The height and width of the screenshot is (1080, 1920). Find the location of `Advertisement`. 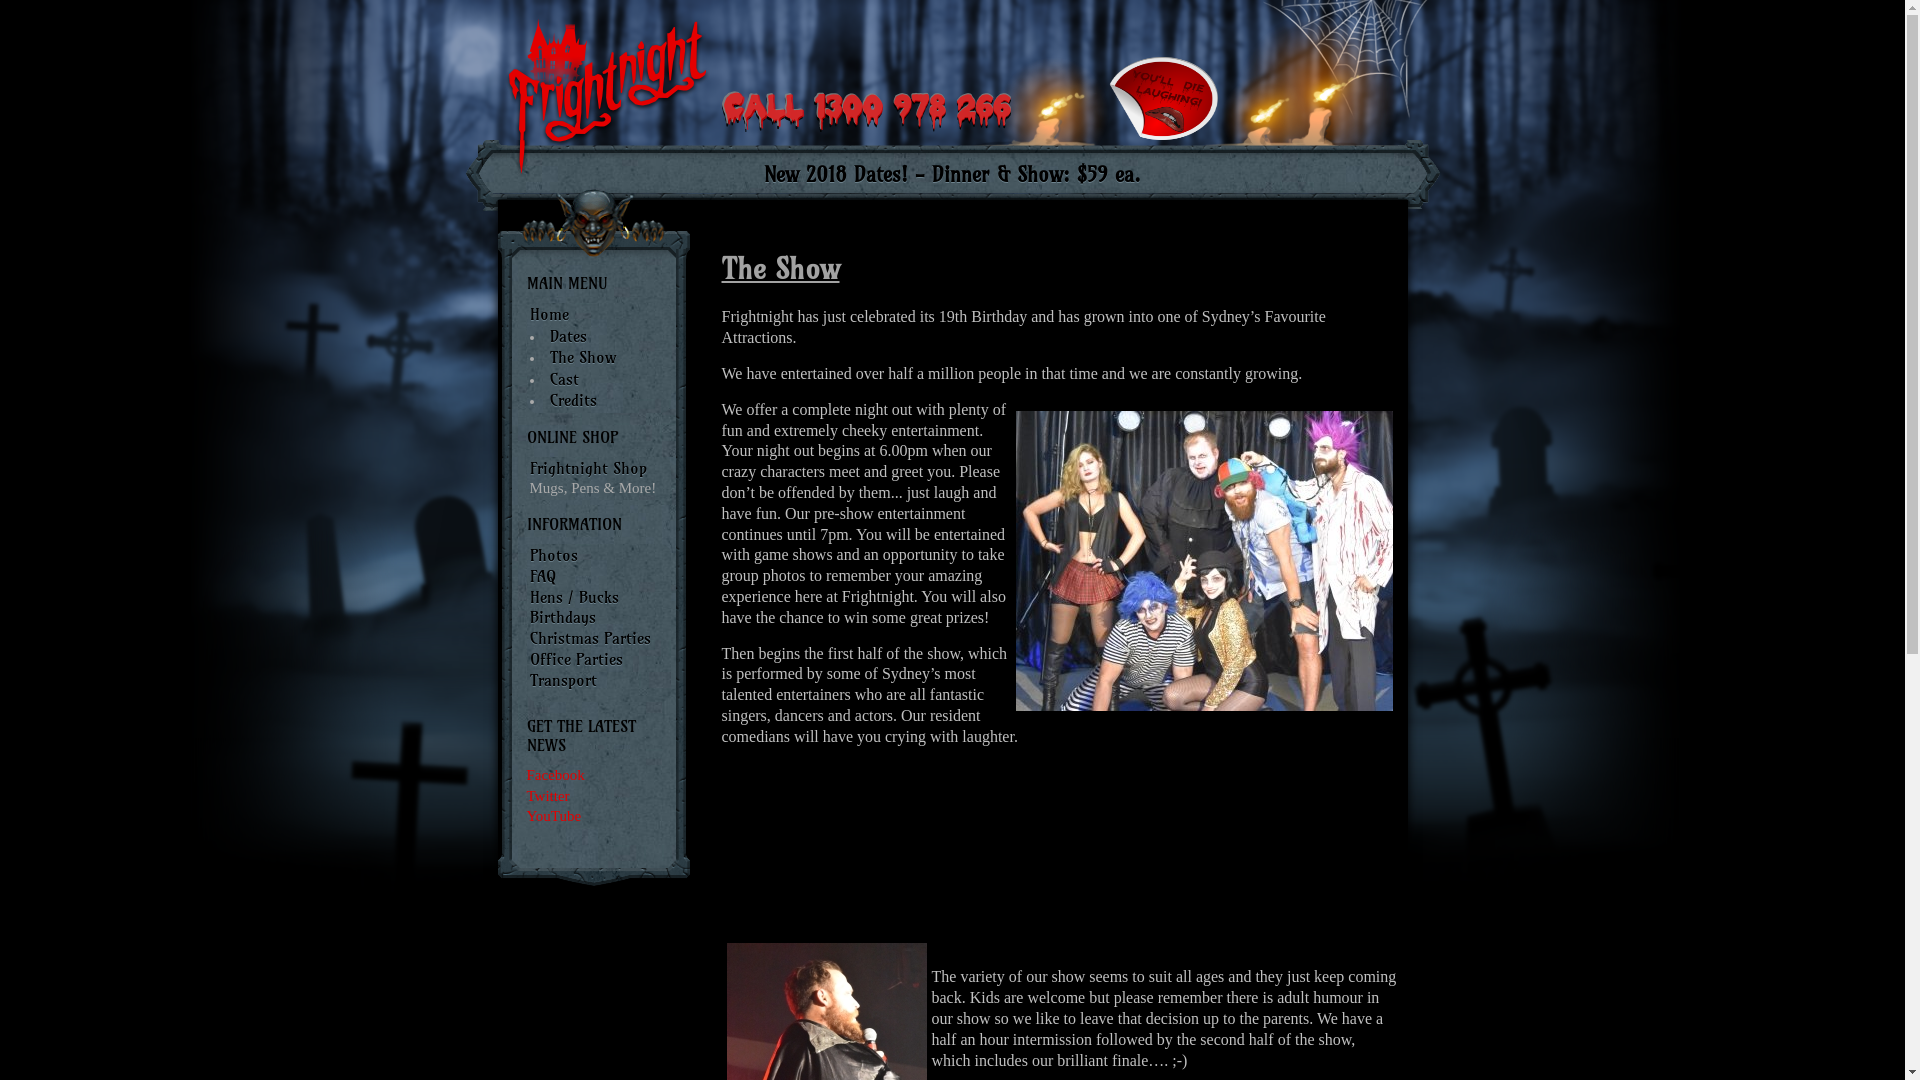

Advertisement is located at coordinates (1018, 30).